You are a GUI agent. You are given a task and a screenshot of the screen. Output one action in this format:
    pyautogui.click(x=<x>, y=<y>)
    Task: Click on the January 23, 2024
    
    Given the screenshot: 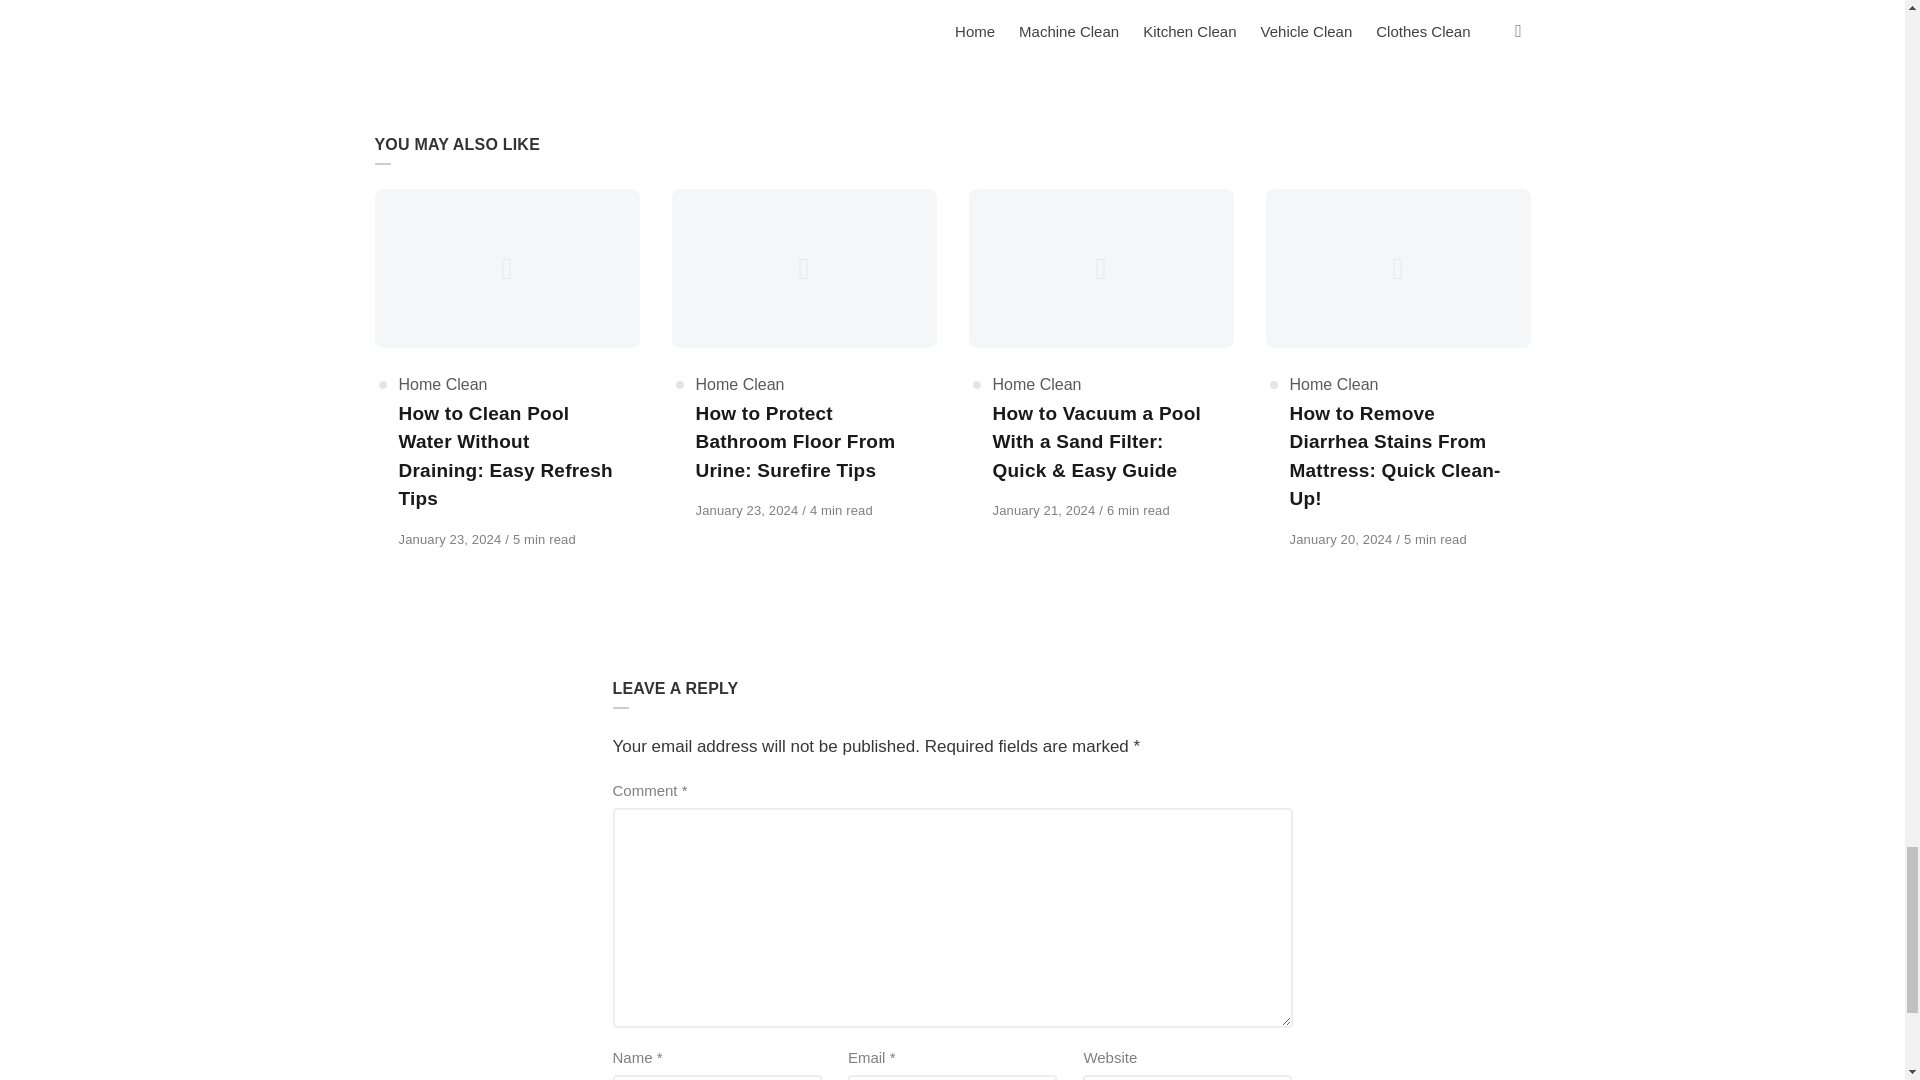 What is the action you would take?
    pyautogui.click(x=748, y=510)
    